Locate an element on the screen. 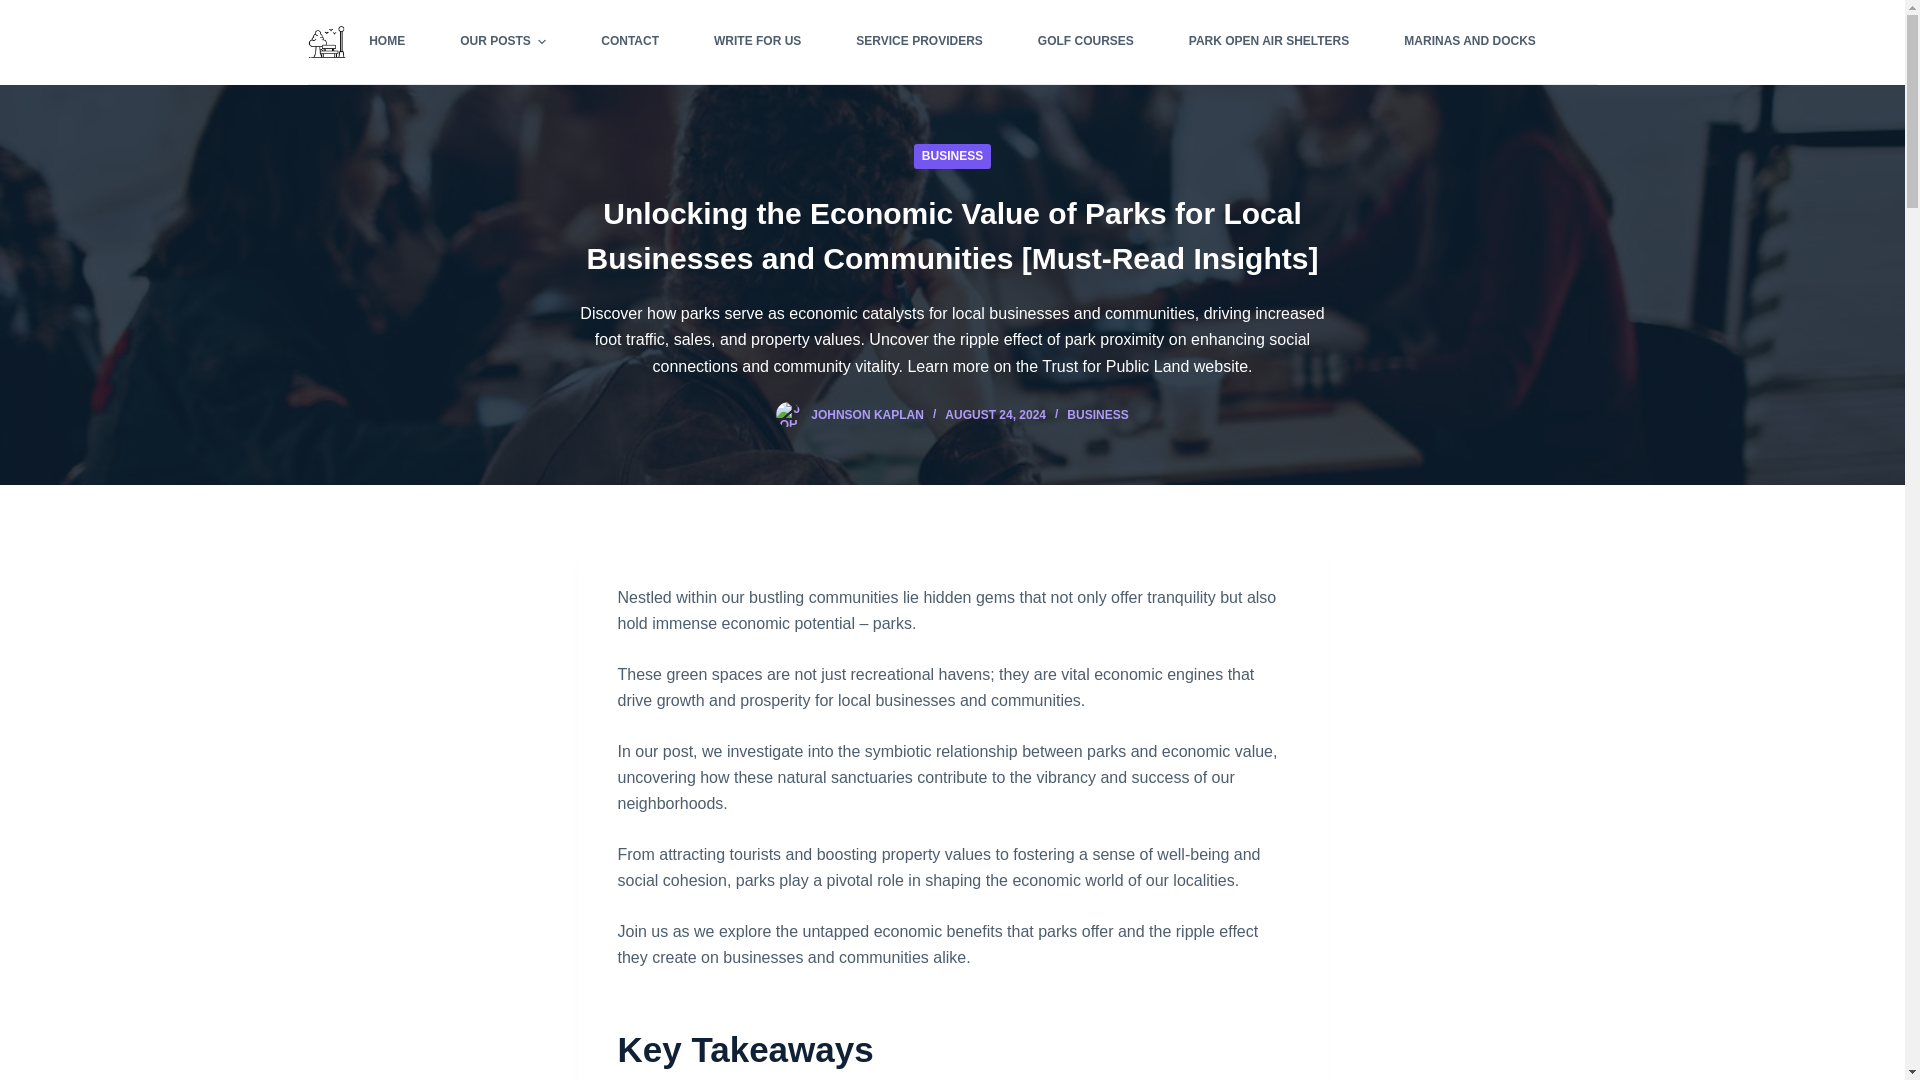  MARINAS AND DOCKS is located at coordinates (1456, 42).